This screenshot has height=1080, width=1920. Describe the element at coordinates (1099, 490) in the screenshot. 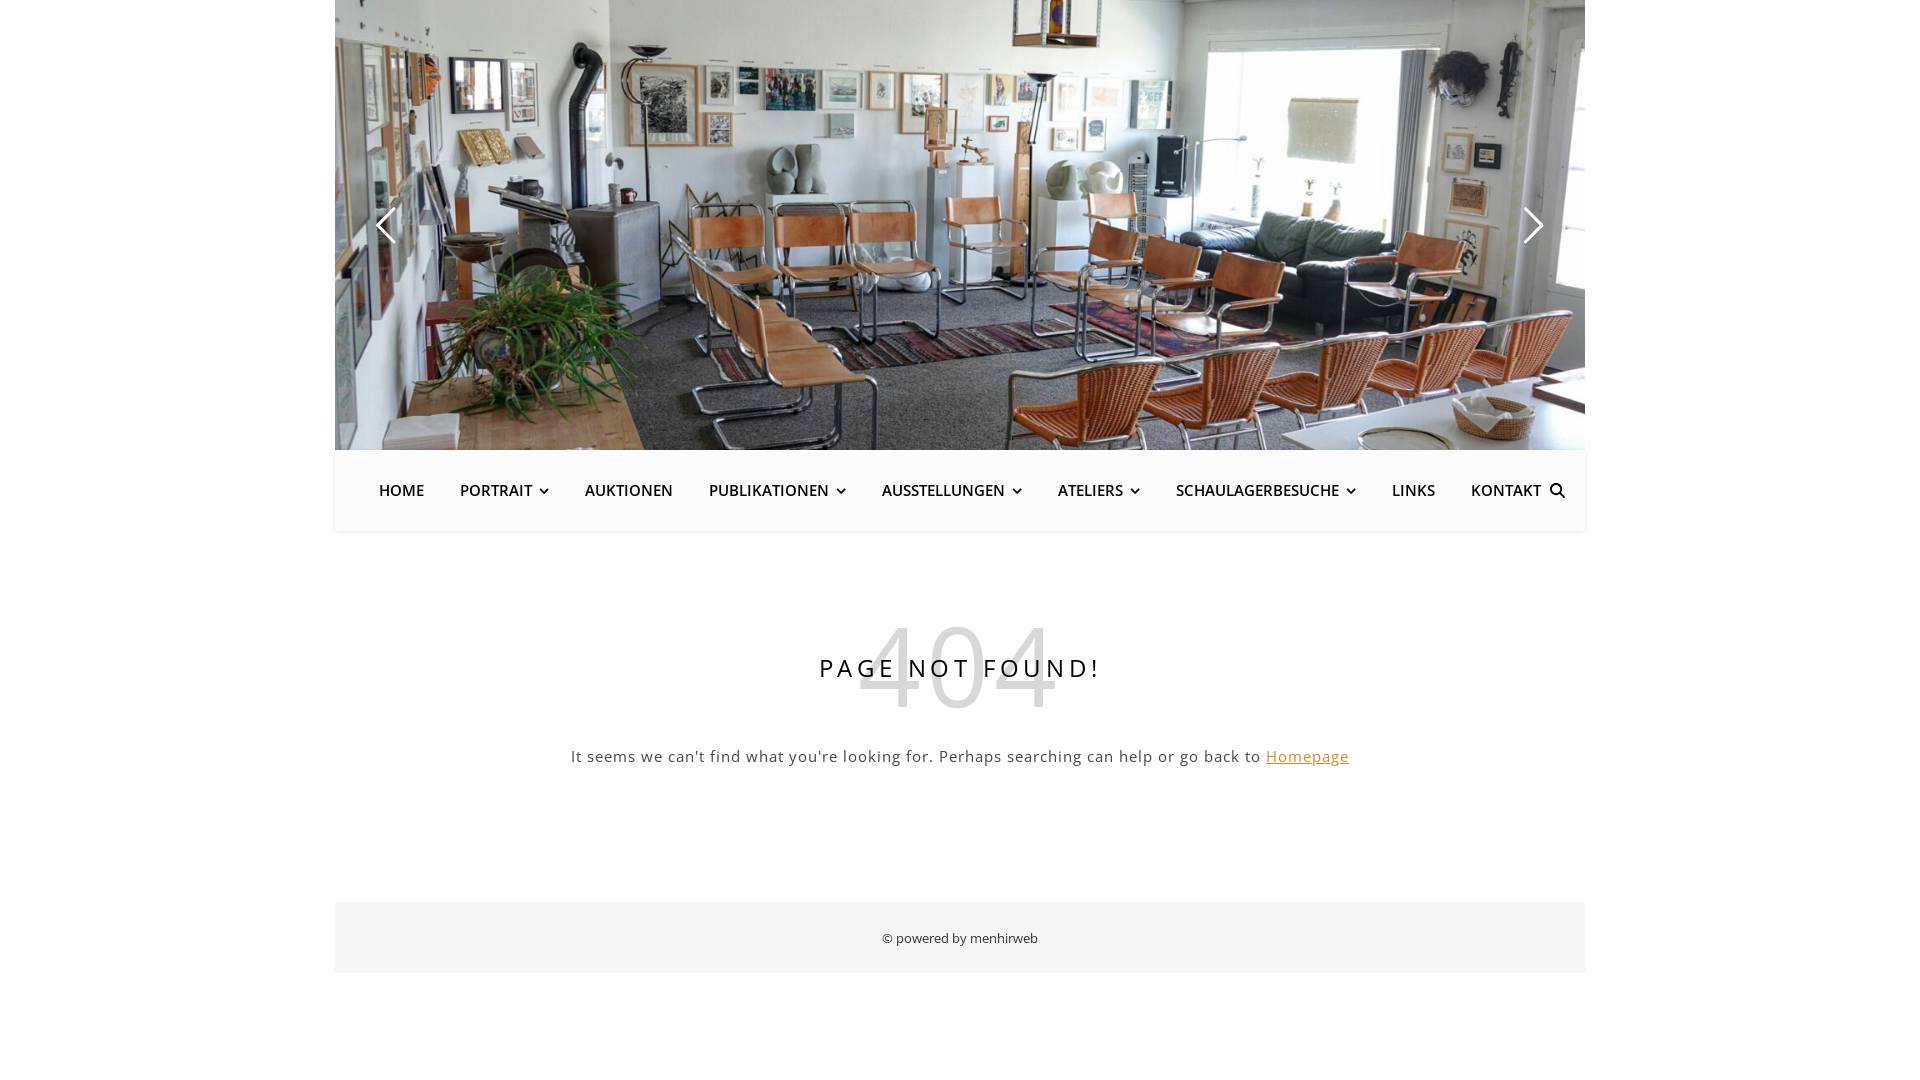

I see `ATELIERS` at that location.